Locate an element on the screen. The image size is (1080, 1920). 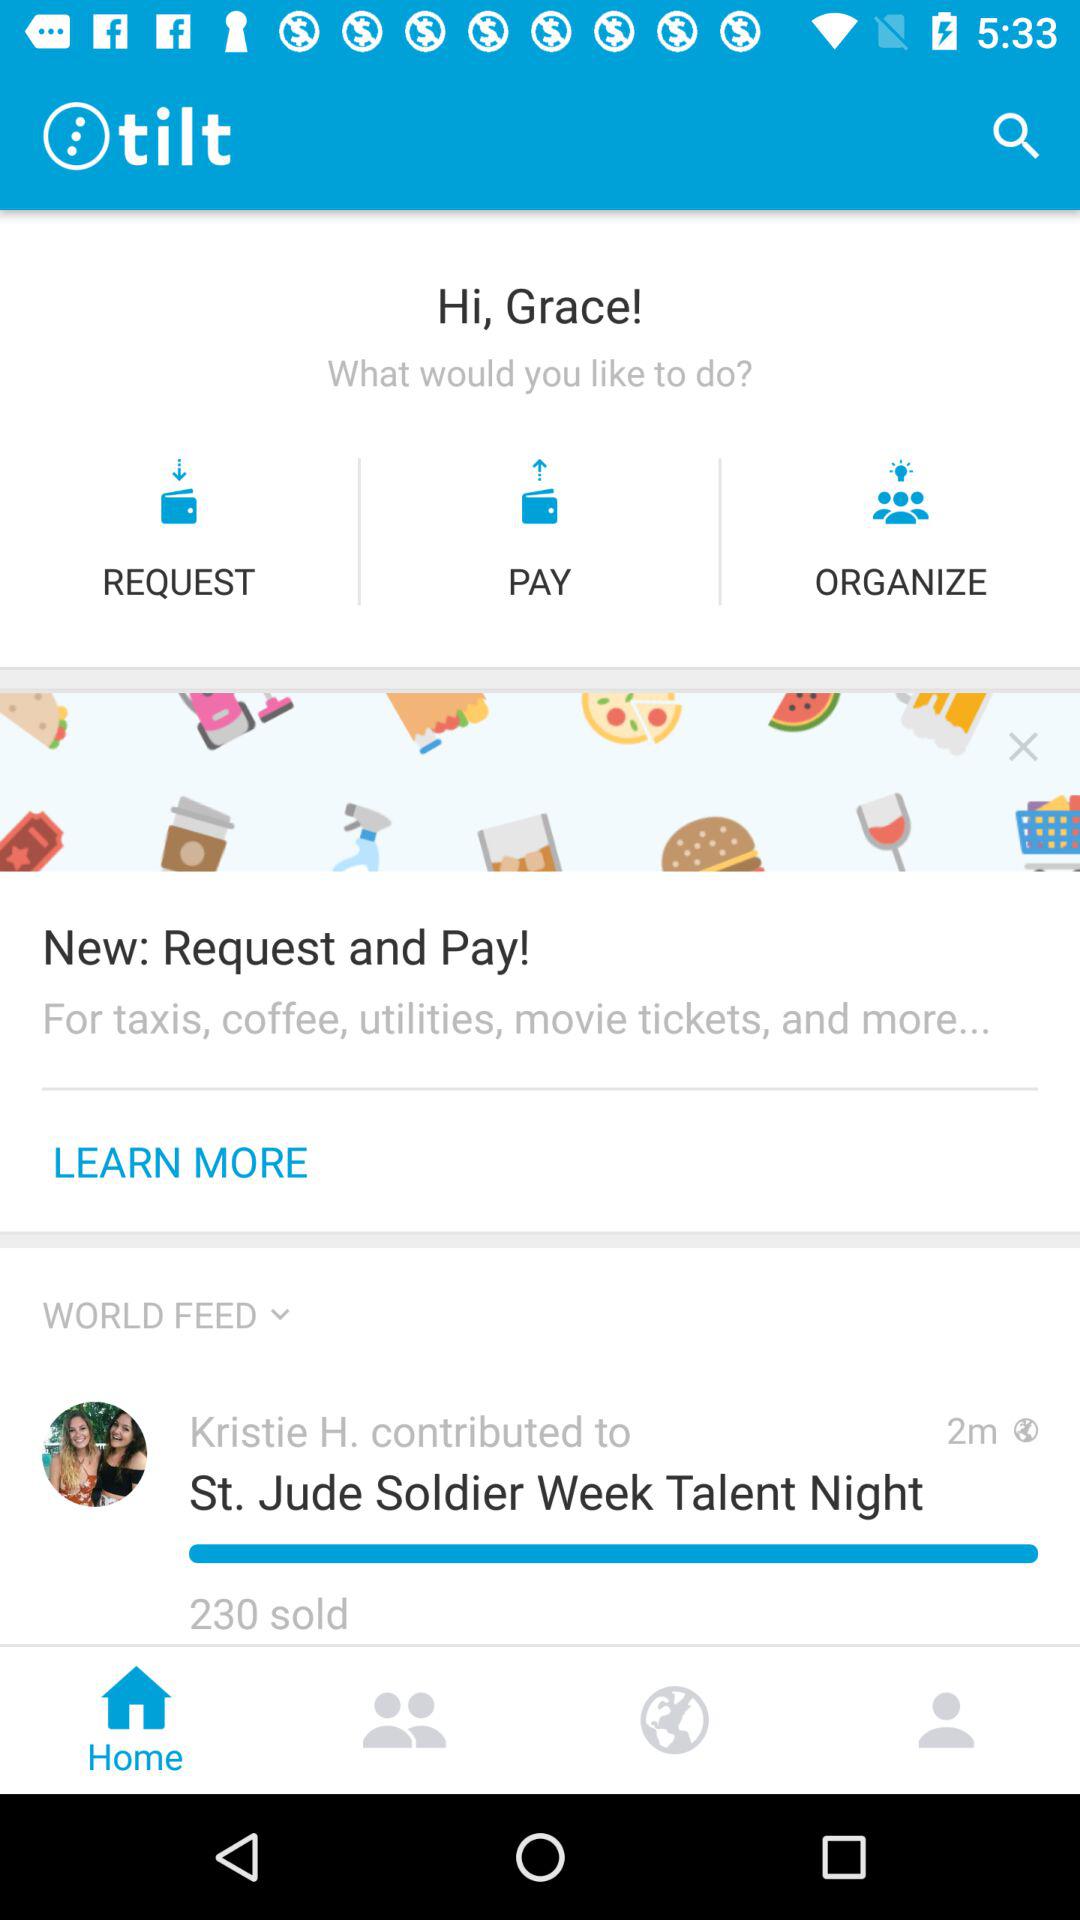
turn off the item below the new request and item is located at coordinates (540, 1016).